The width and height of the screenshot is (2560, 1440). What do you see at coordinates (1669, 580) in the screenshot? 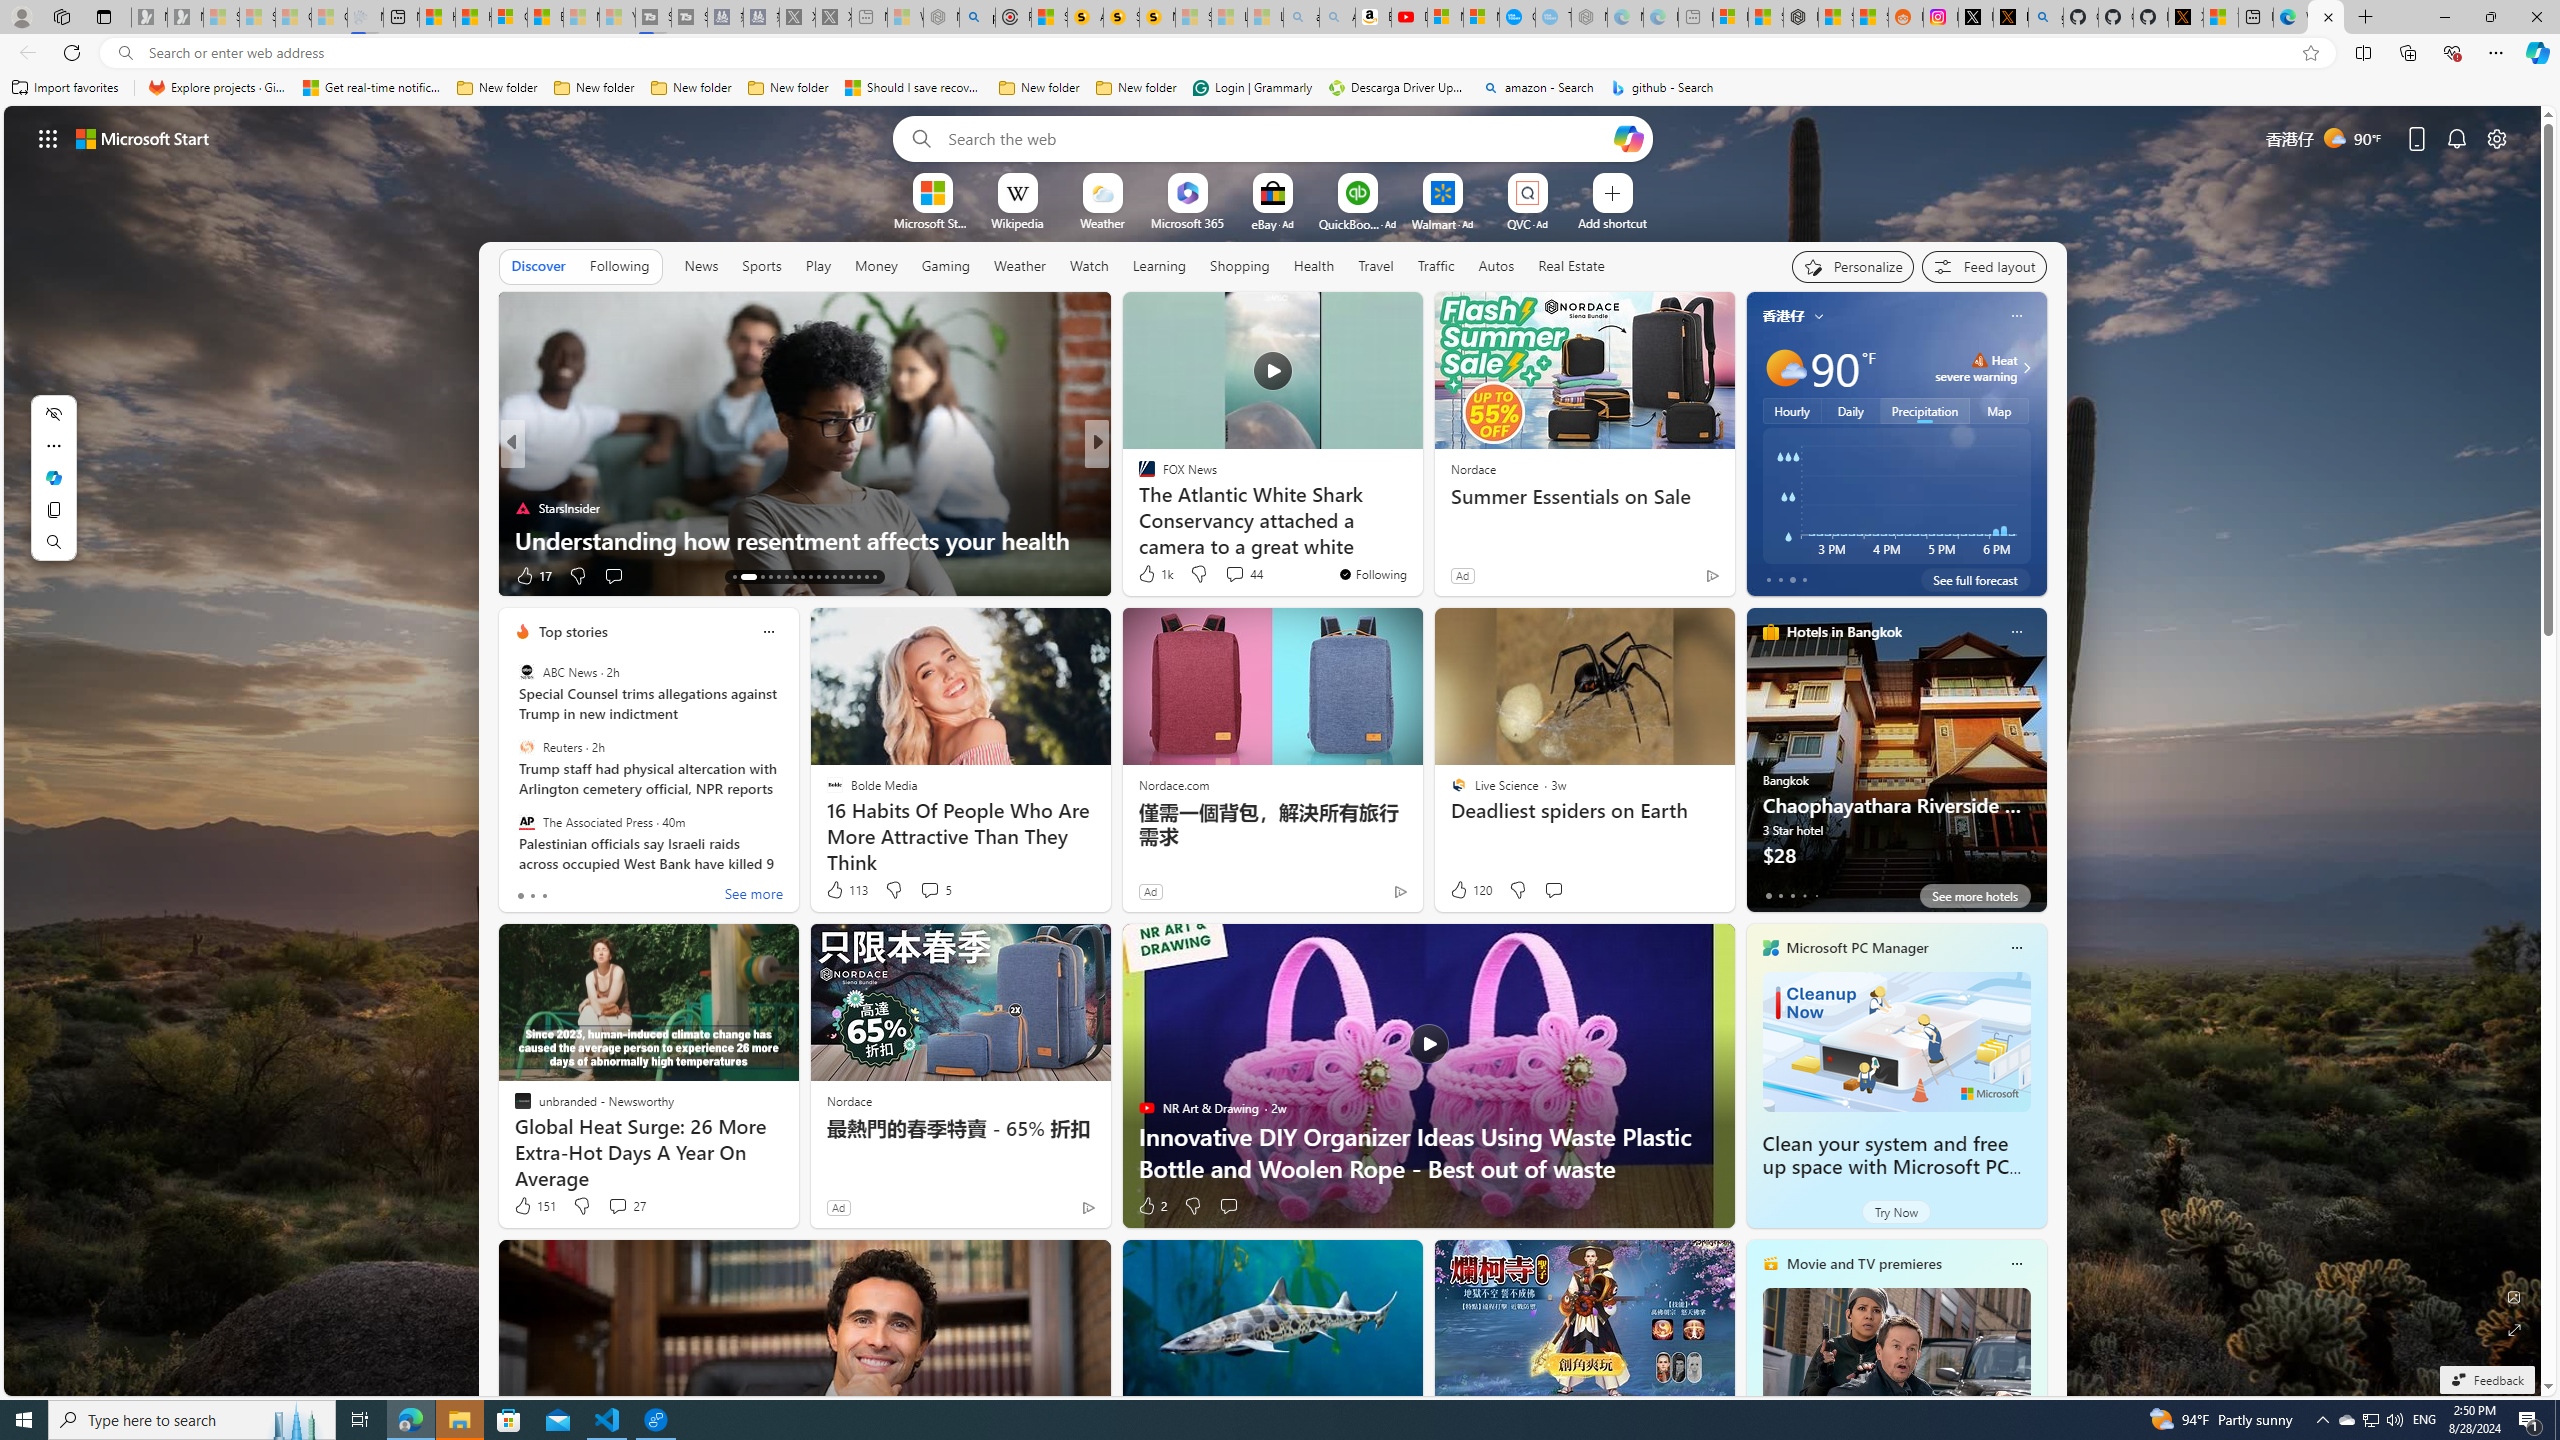
I see `You're following The Weather Channel` at bounding box center [1669, 580].